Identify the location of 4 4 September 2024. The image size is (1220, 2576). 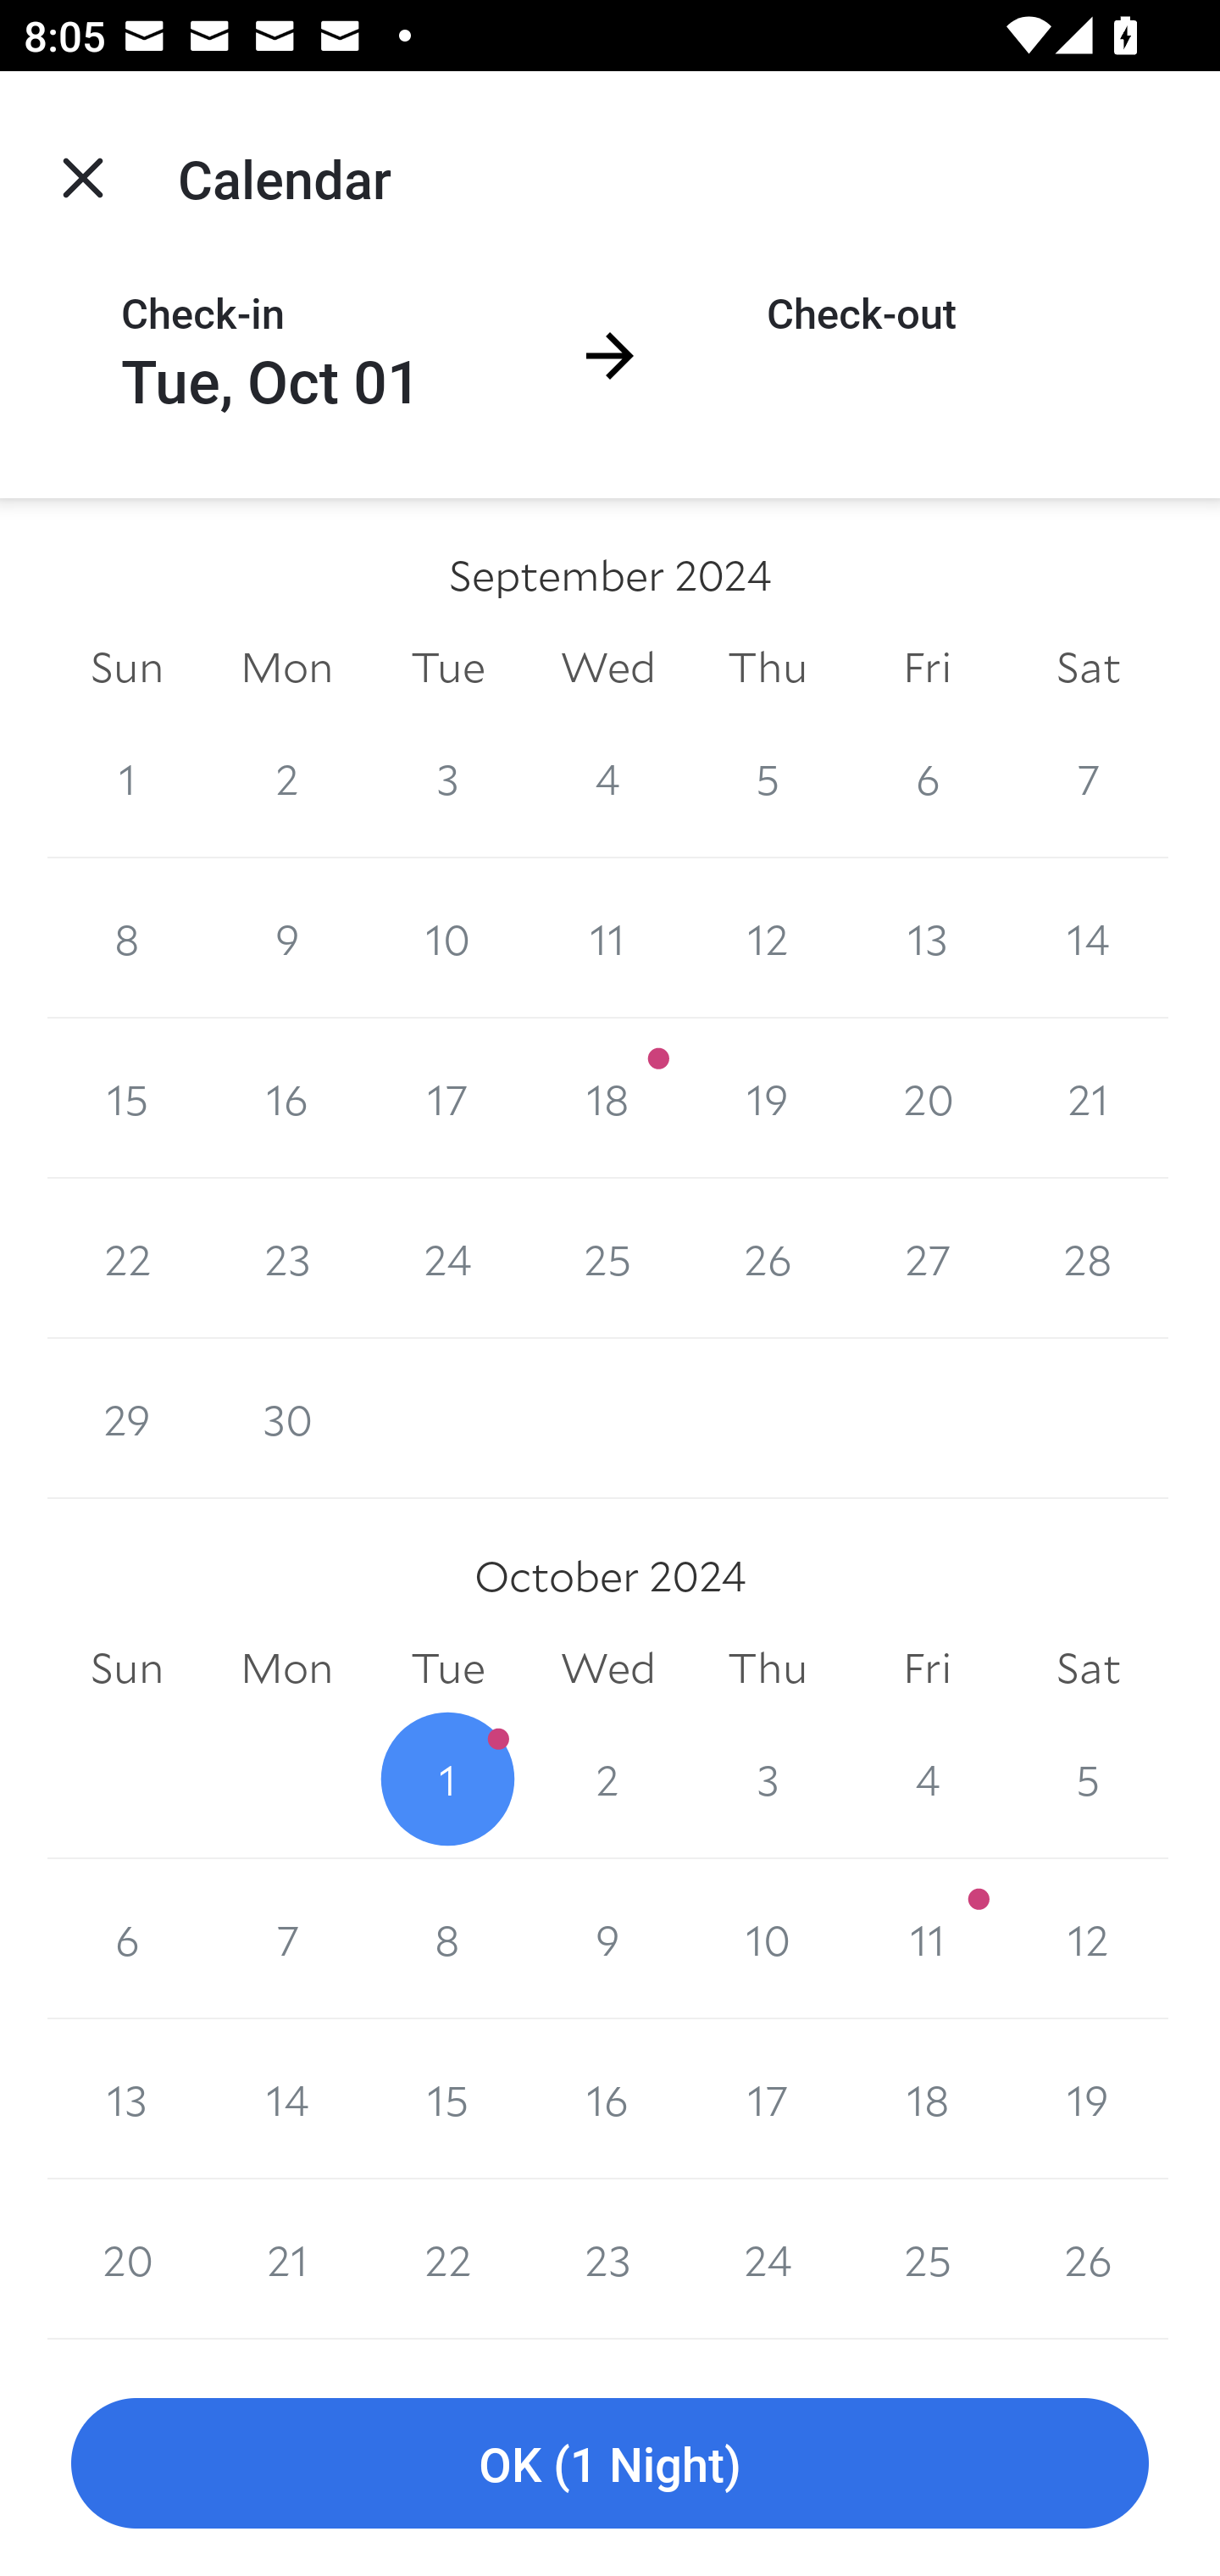
(608, 778).